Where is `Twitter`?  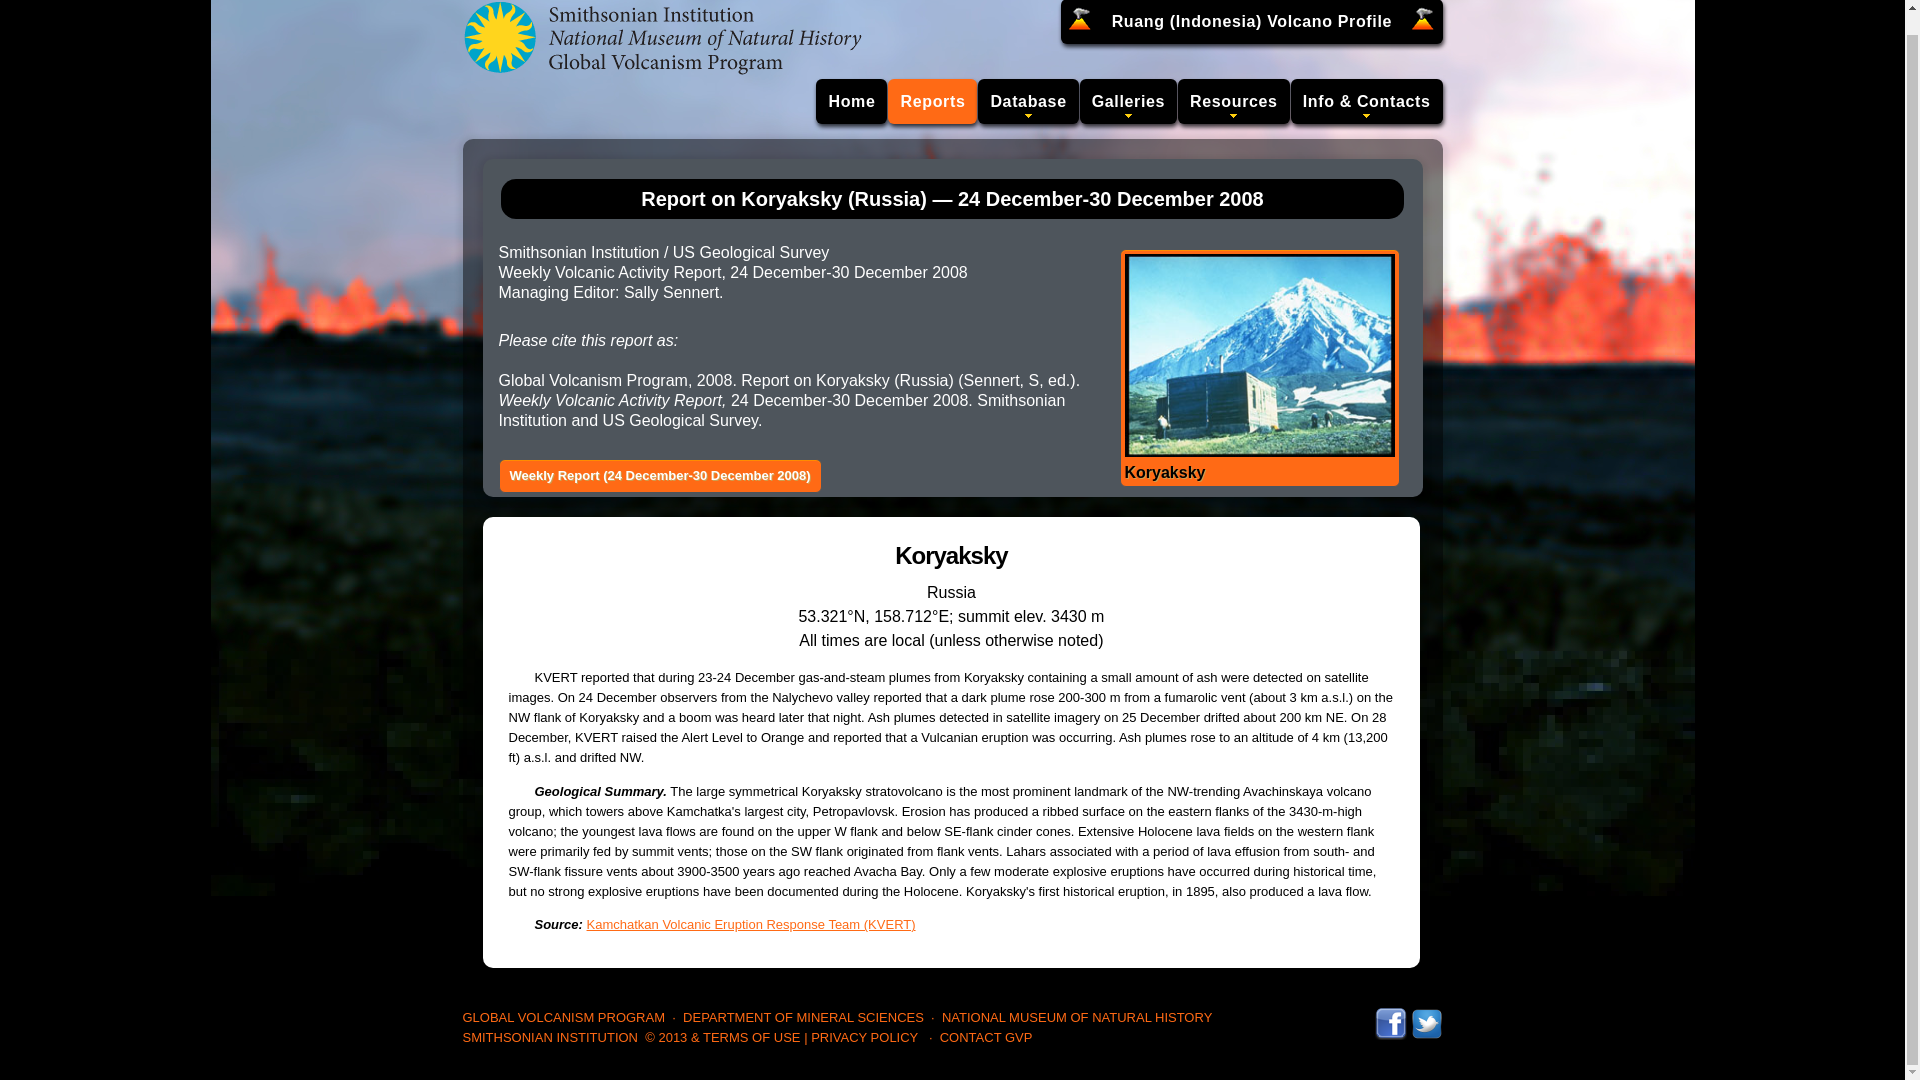
Twitter is located at coordinates (1425, 1016).